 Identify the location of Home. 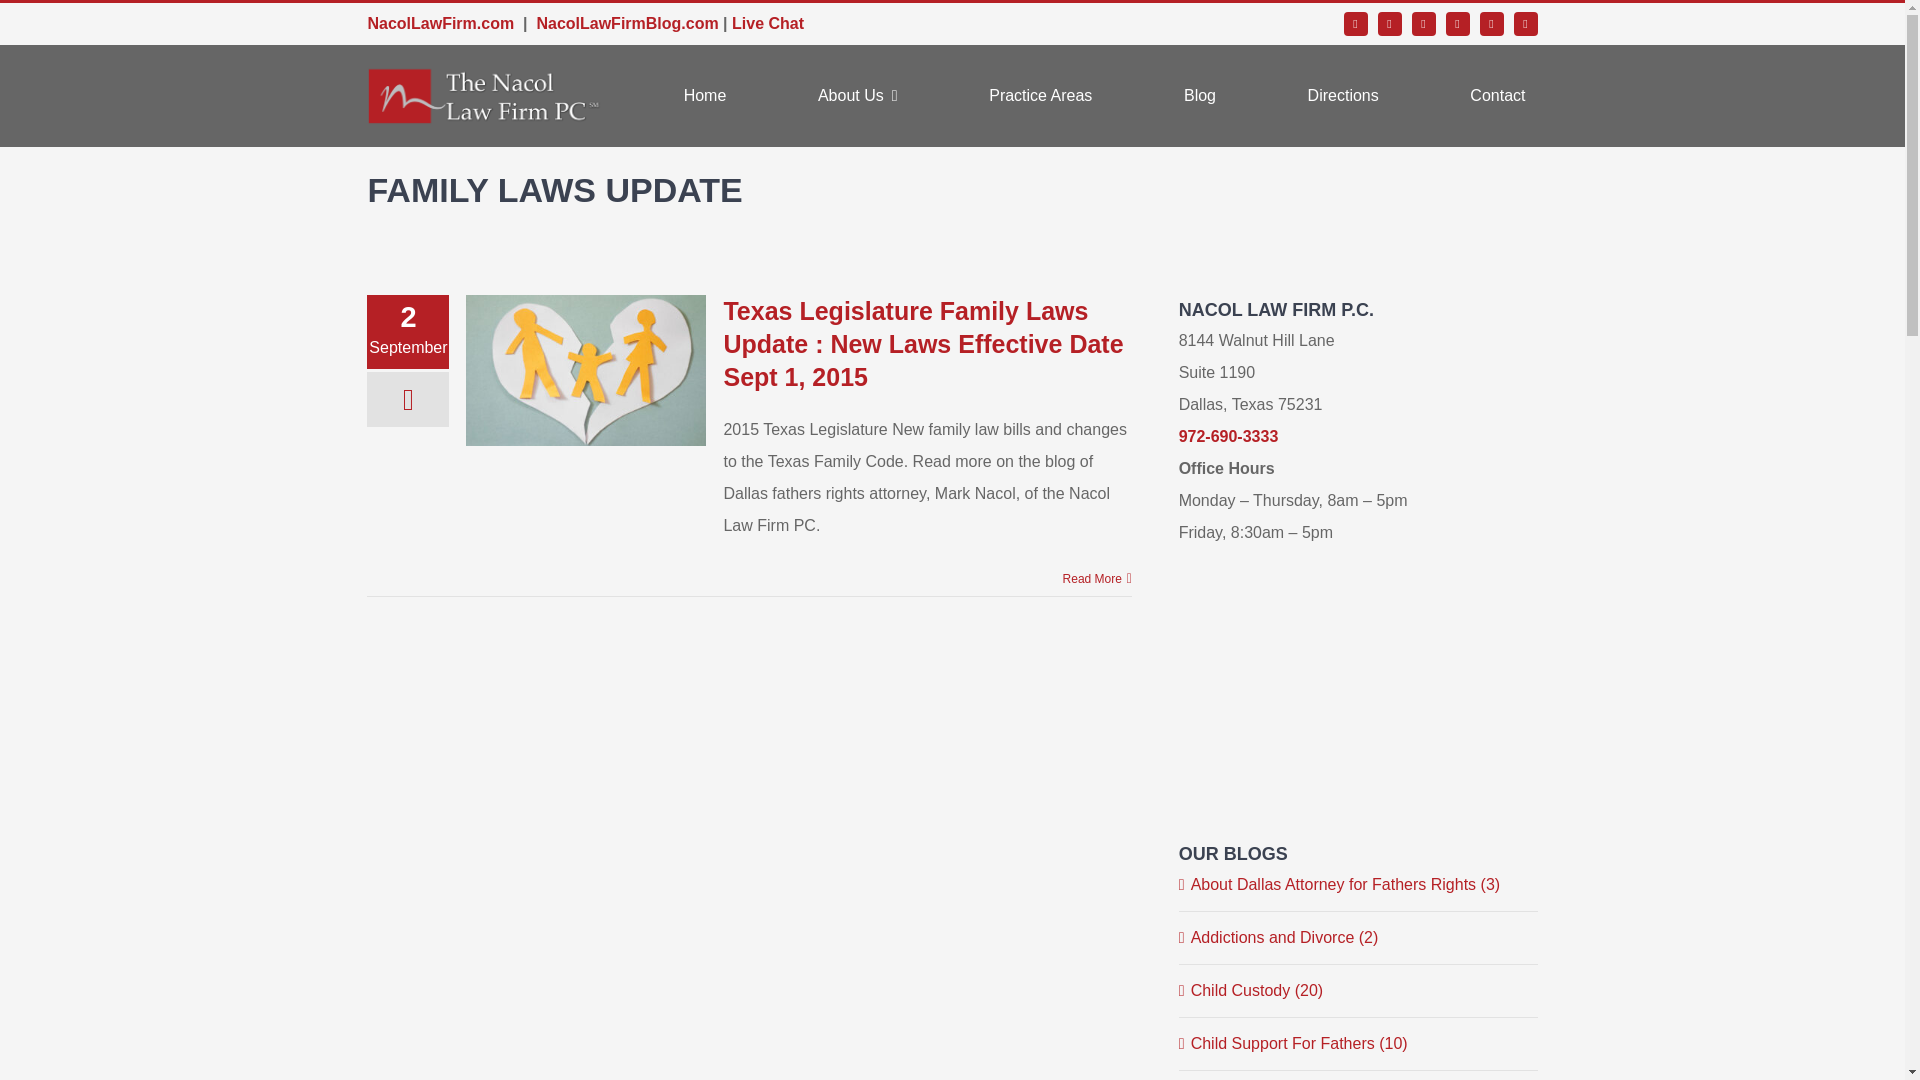
(706, 96).